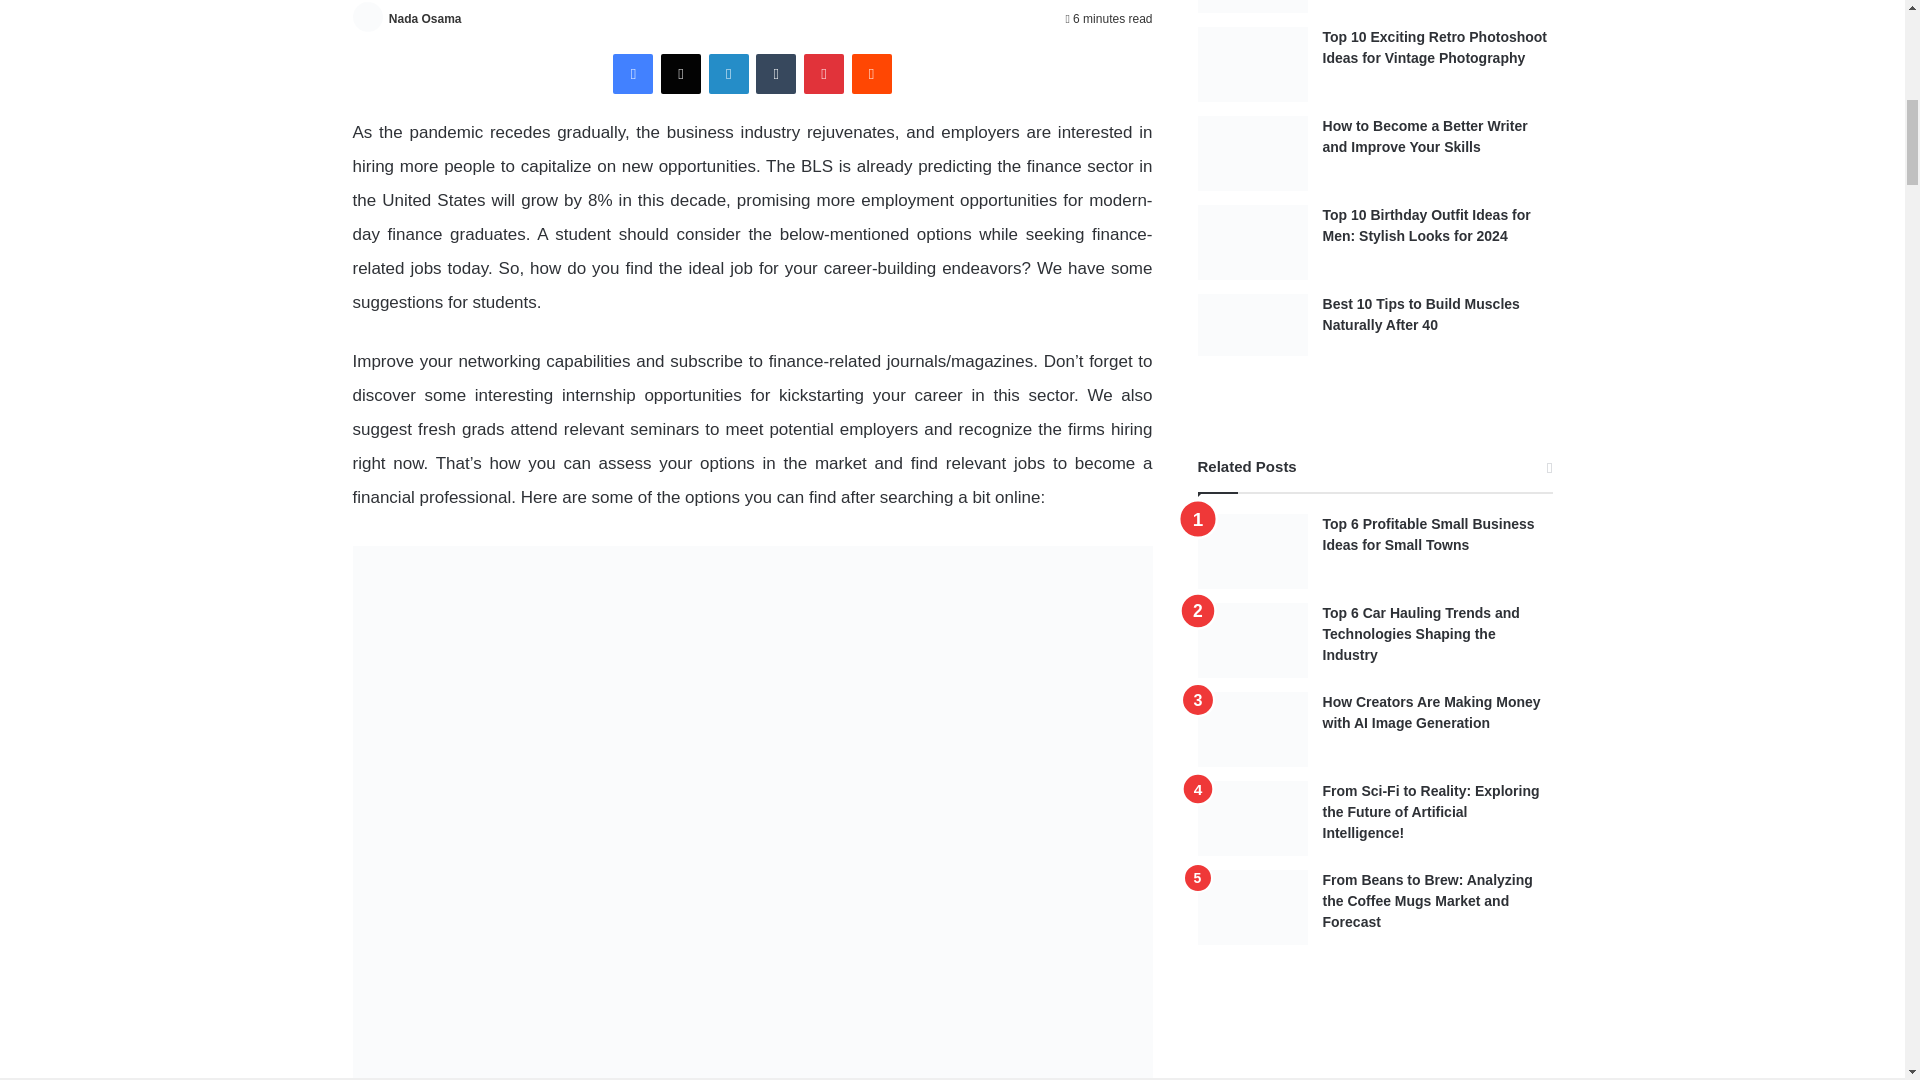  I want to click on X, so click(680, 74).